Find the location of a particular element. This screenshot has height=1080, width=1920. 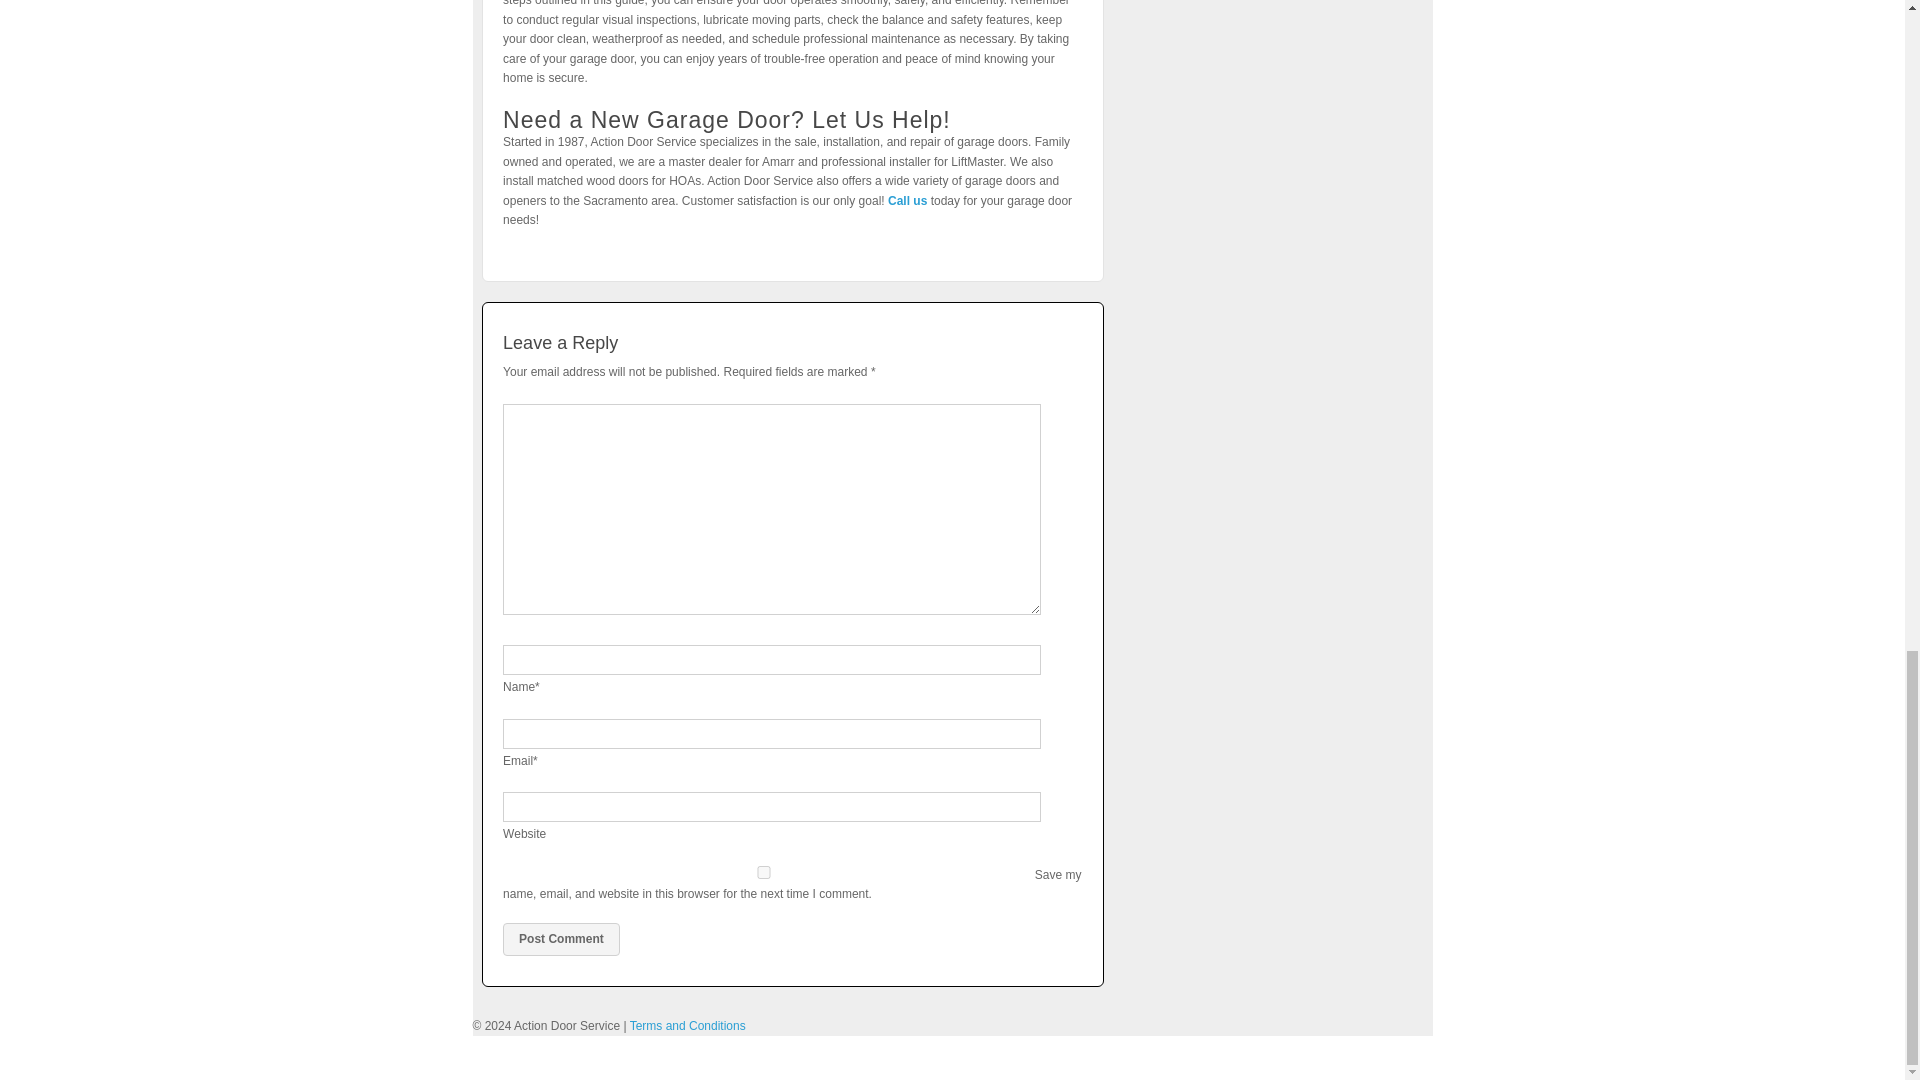

Post Comment is located at coordinates (562, 939).